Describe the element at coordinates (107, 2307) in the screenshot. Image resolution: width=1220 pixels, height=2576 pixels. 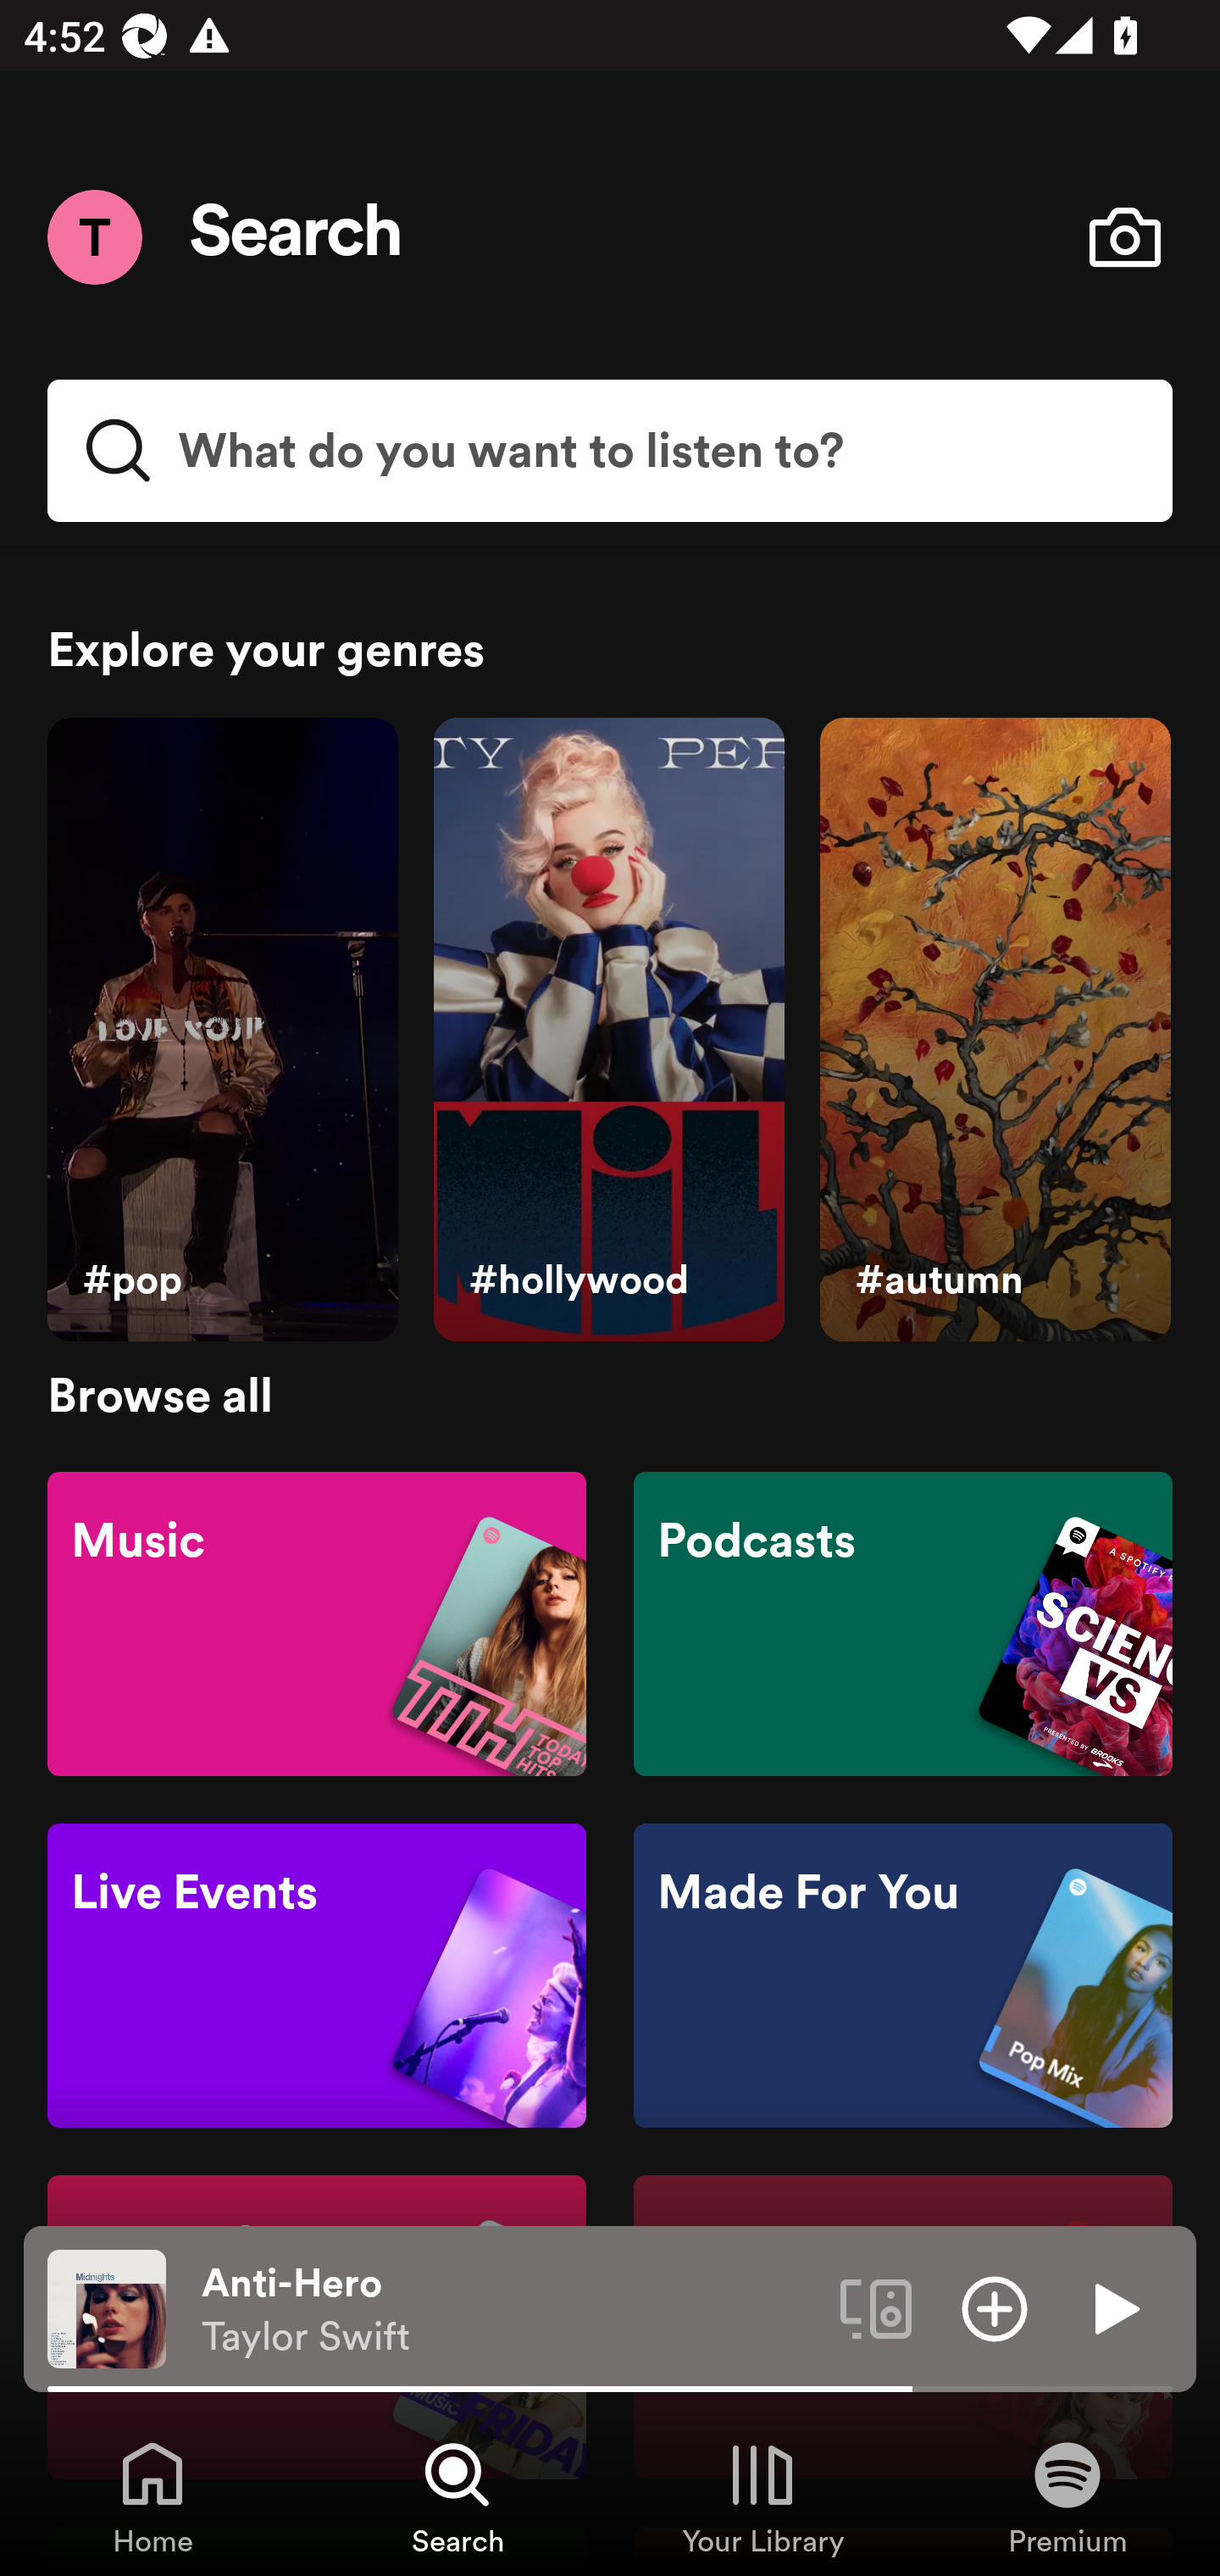
I see `The cover art of the currently playing track` at that location.